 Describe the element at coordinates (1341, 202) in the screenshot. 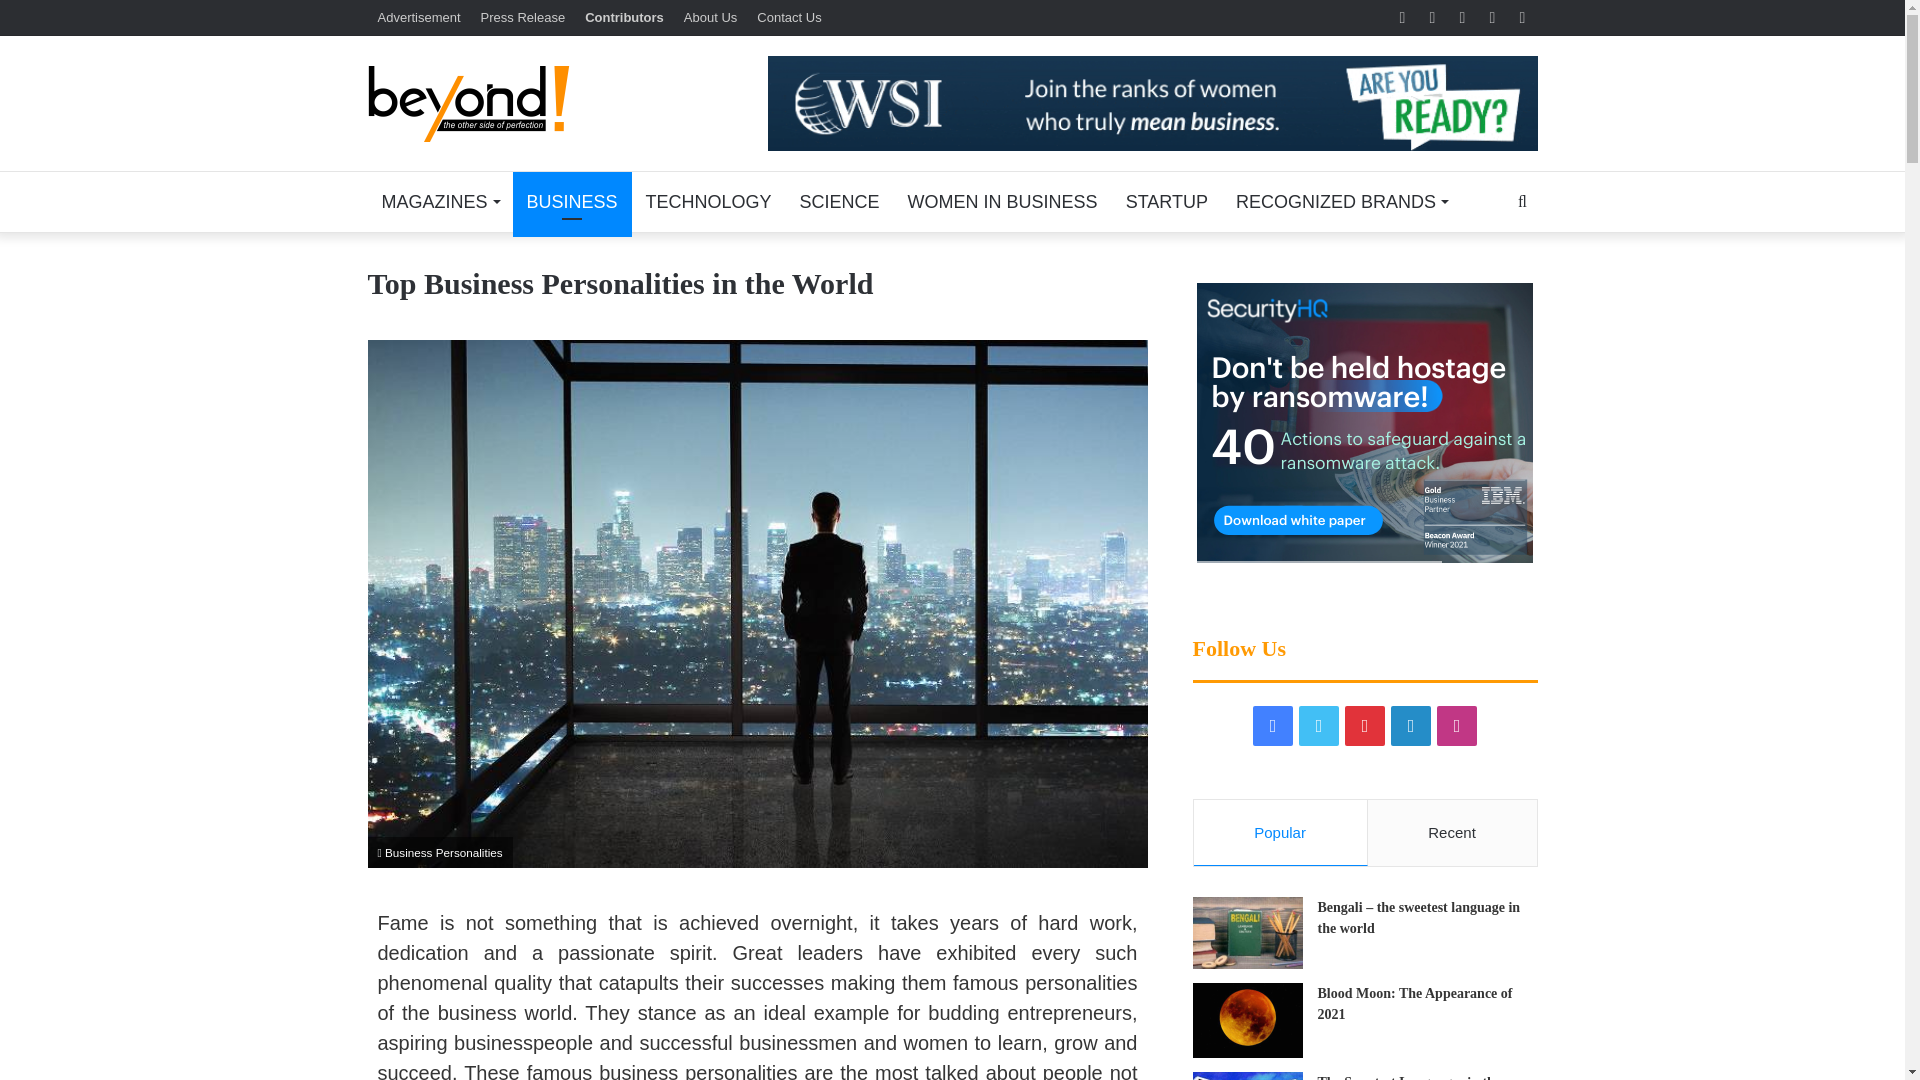

I see `RECOGNIZED BRANDS` at that location.